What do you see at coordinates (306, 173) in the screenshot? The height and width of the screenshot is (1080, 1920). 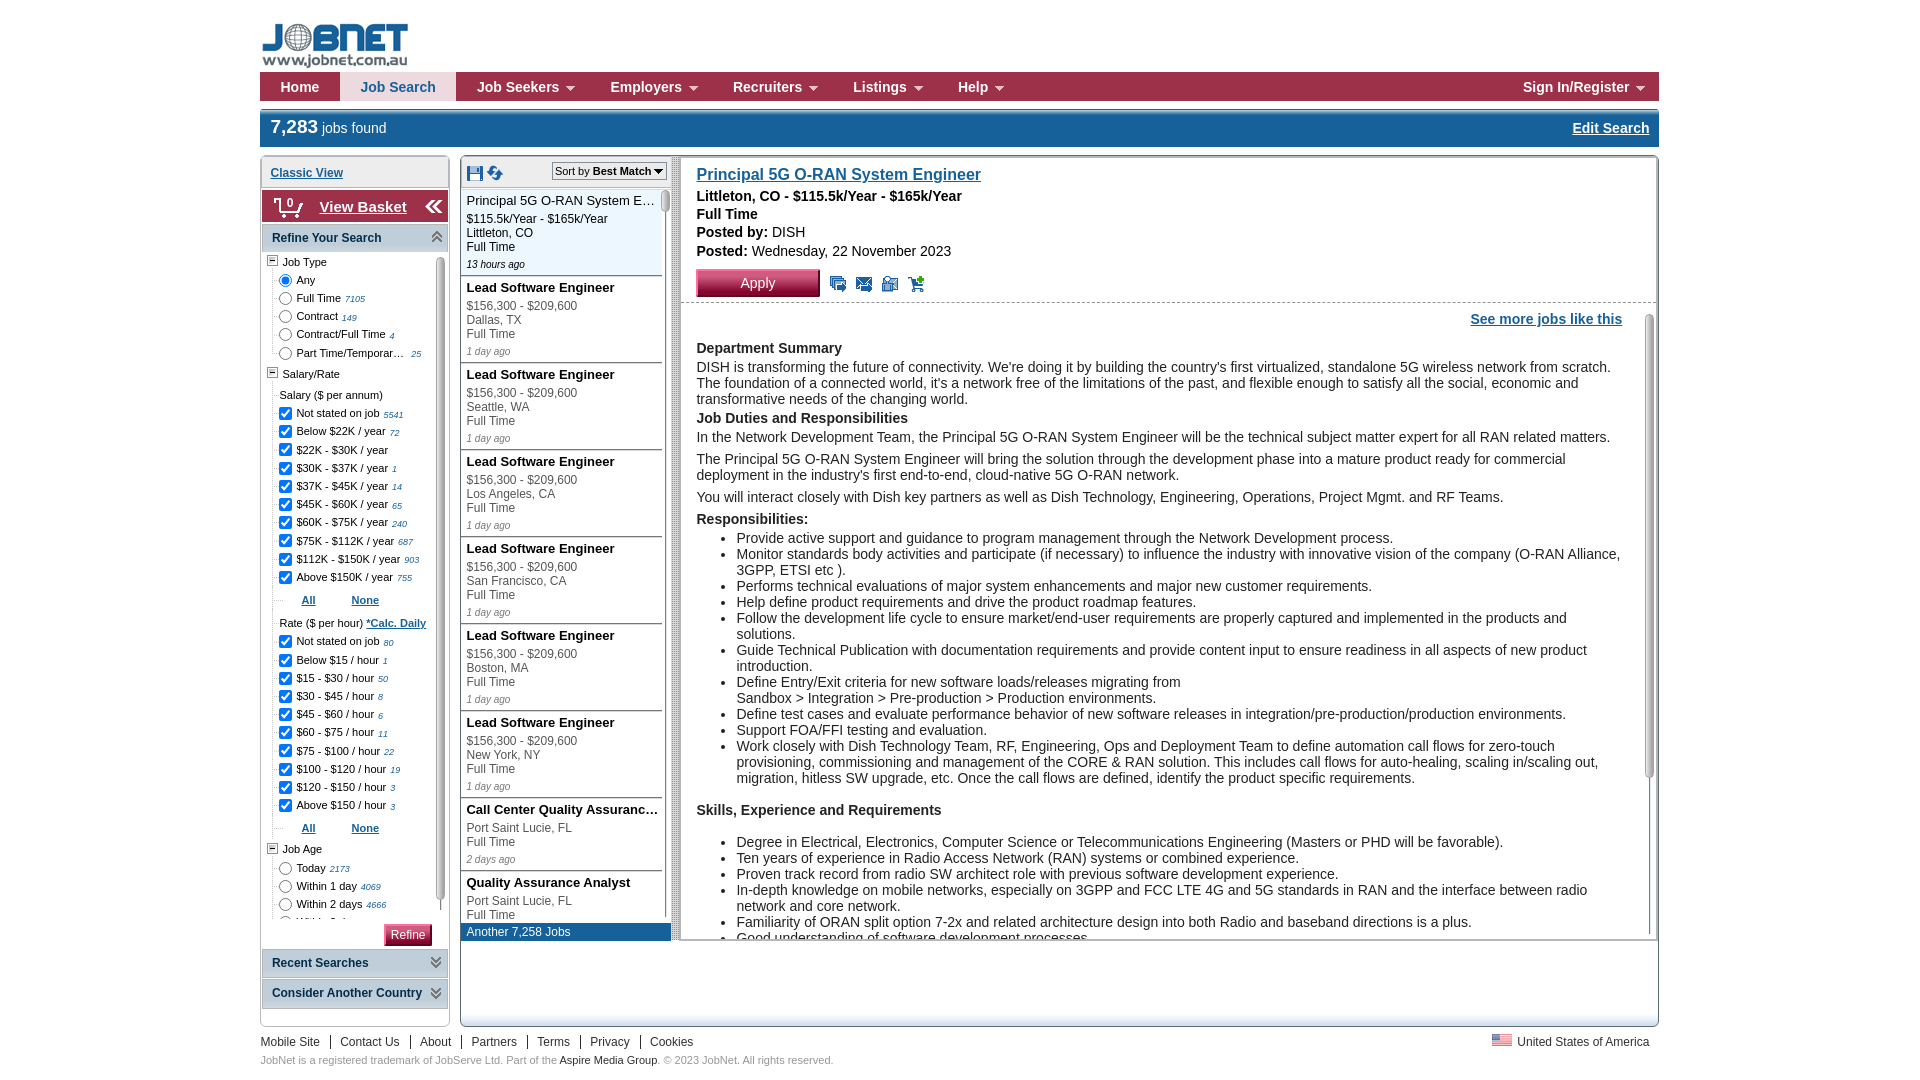 I see `Classic View` at bounding box center [306, 173].